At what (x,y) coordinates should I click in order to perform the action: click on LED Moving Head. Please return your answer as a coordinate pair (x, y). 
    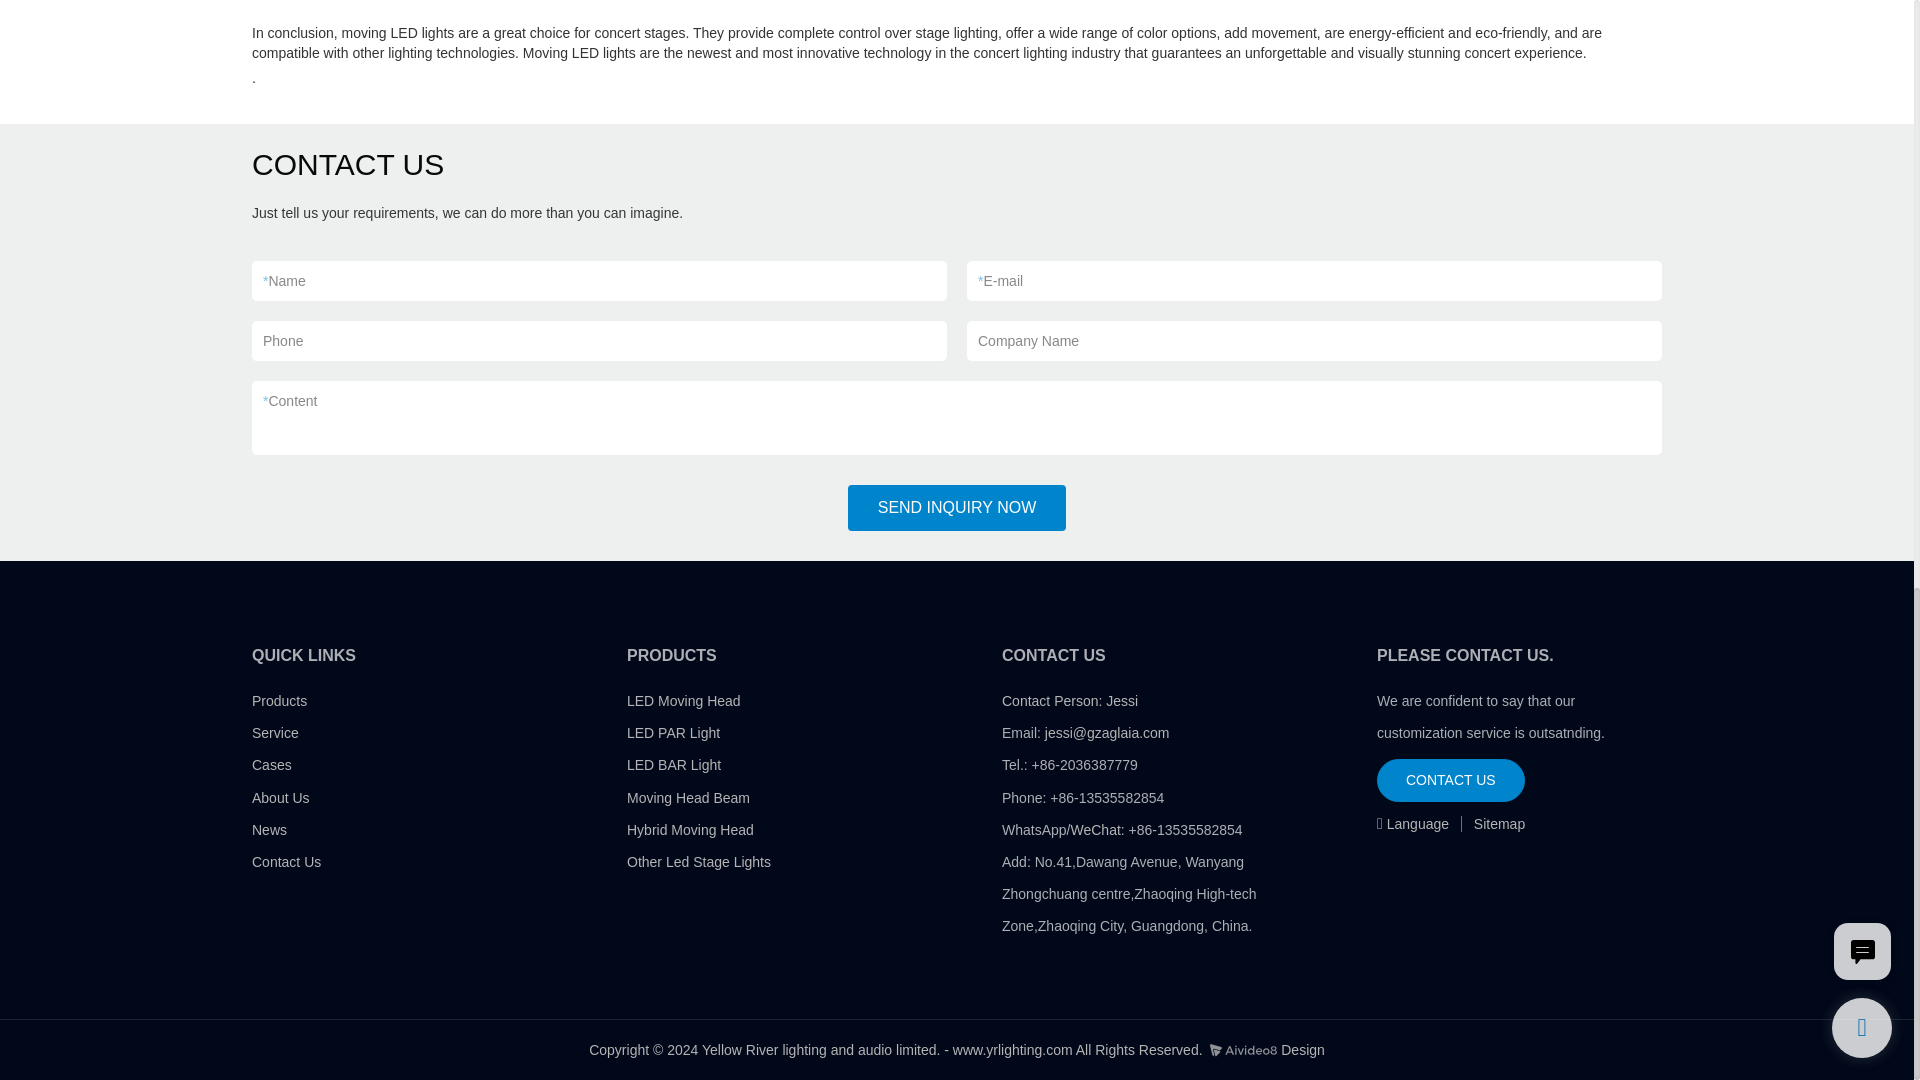
    Looking at the image, I should click on (684, 700).